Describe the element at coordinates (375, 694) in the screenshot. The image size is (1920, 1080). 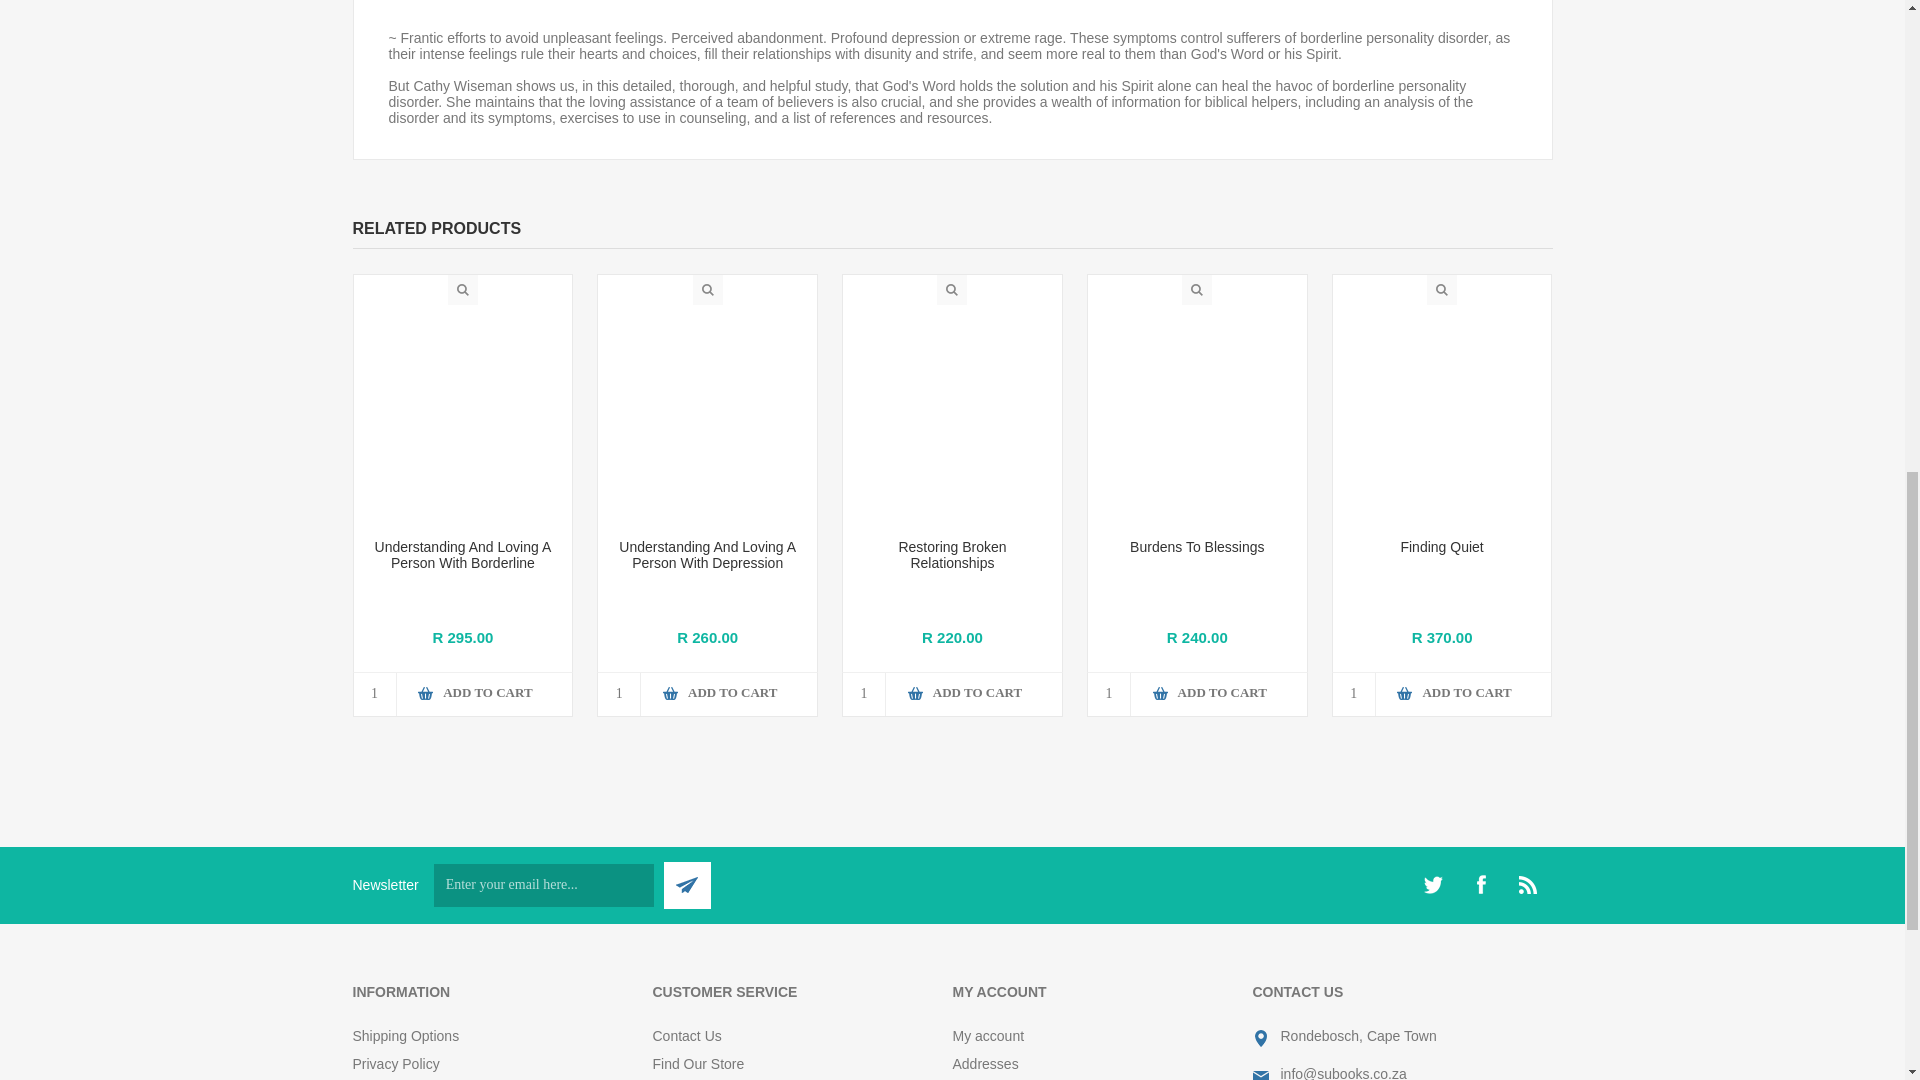
I see `1` at that location.